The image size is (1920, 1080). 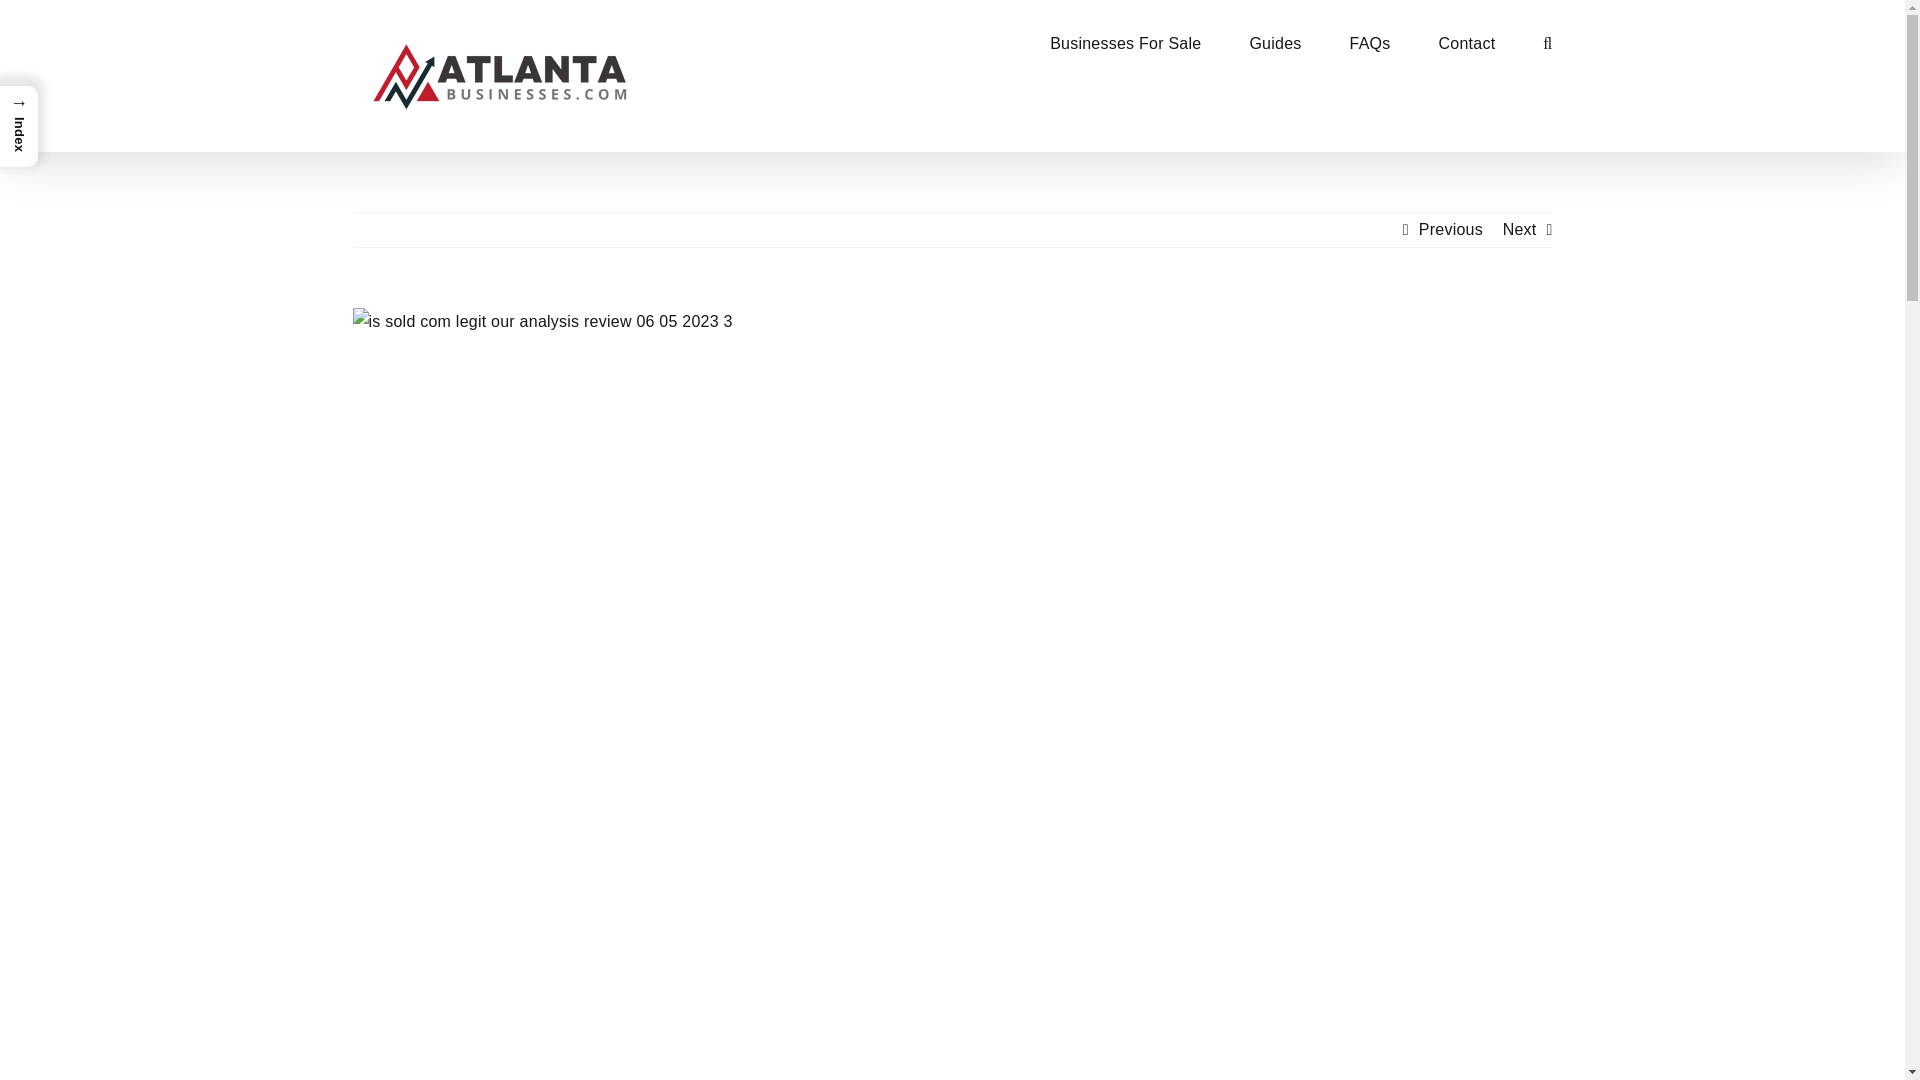 What do you see at coordinates (1450, 230) in the screenshot?
I see `Previous` at bounding box center [1450, 230].